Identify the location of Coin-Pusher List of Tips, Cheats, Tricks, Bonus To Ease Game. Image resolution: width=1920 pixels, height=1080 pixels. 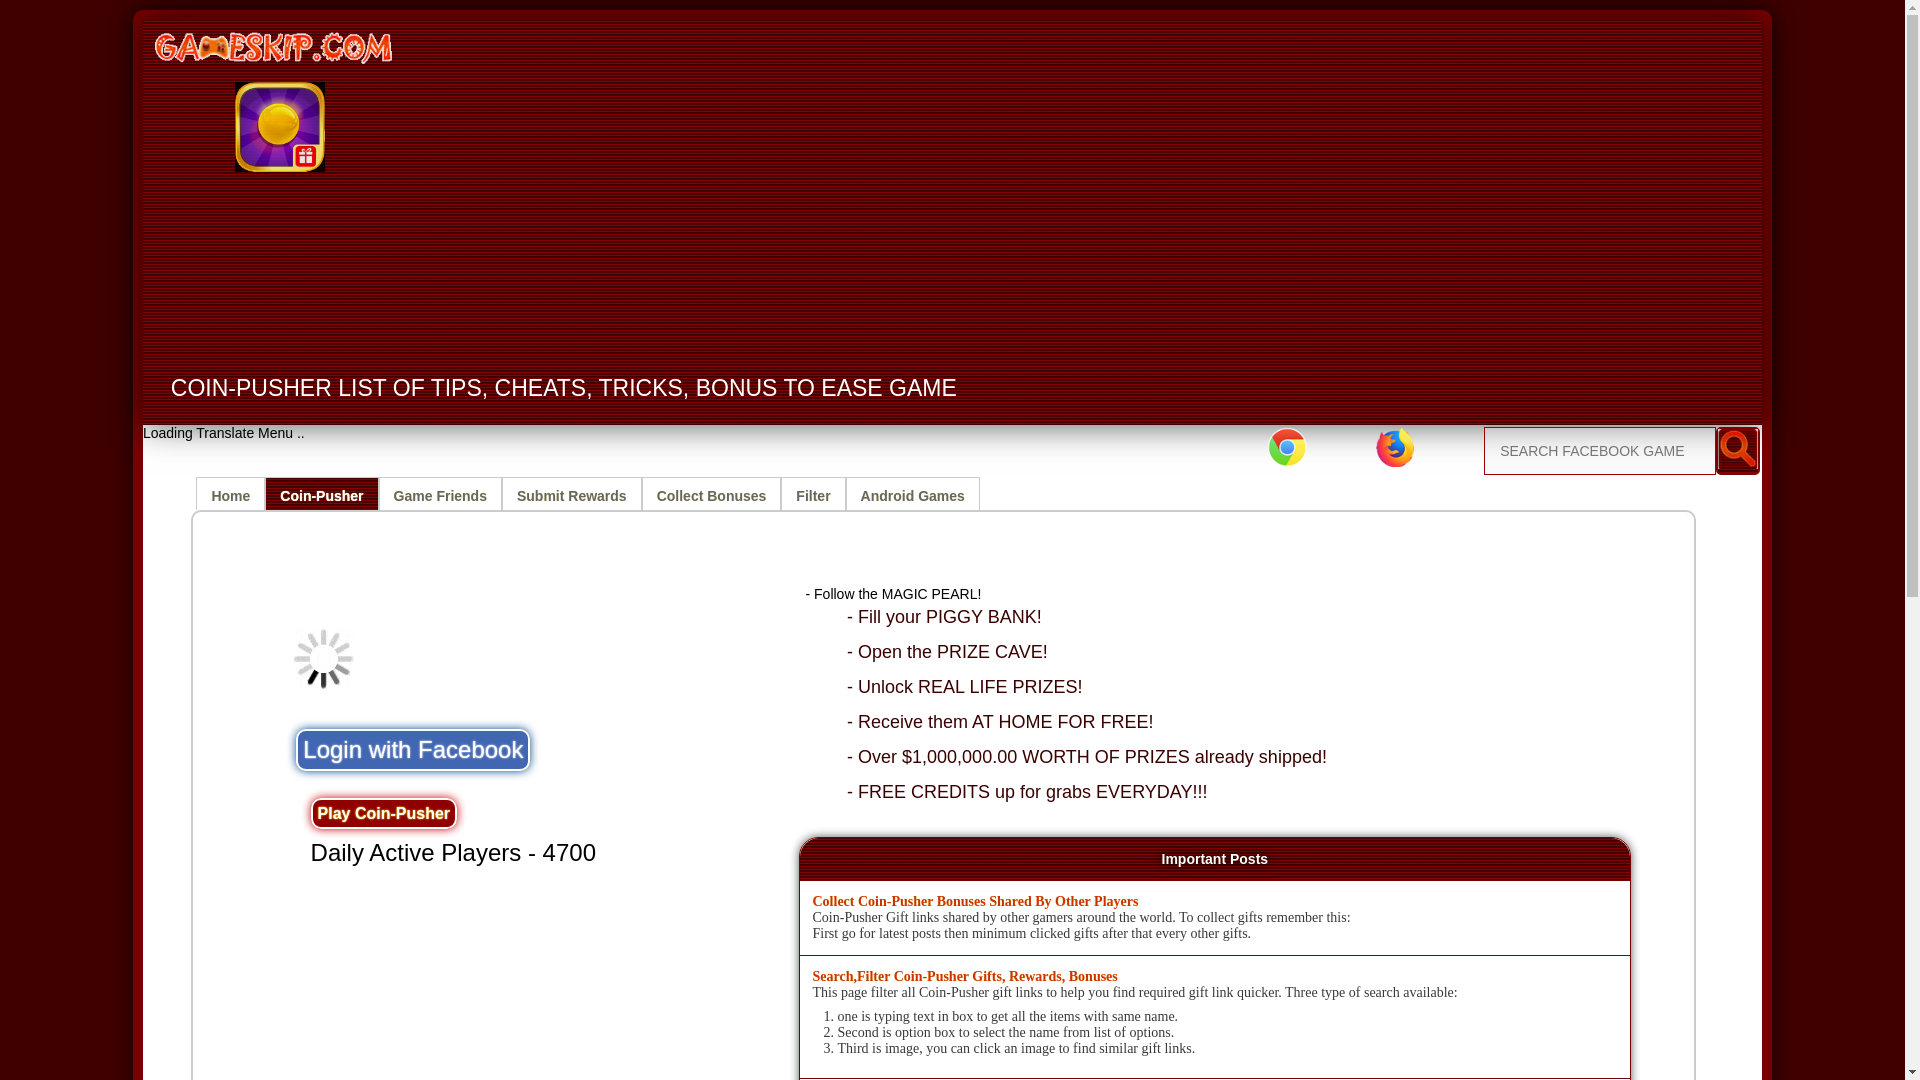
(321, 493).